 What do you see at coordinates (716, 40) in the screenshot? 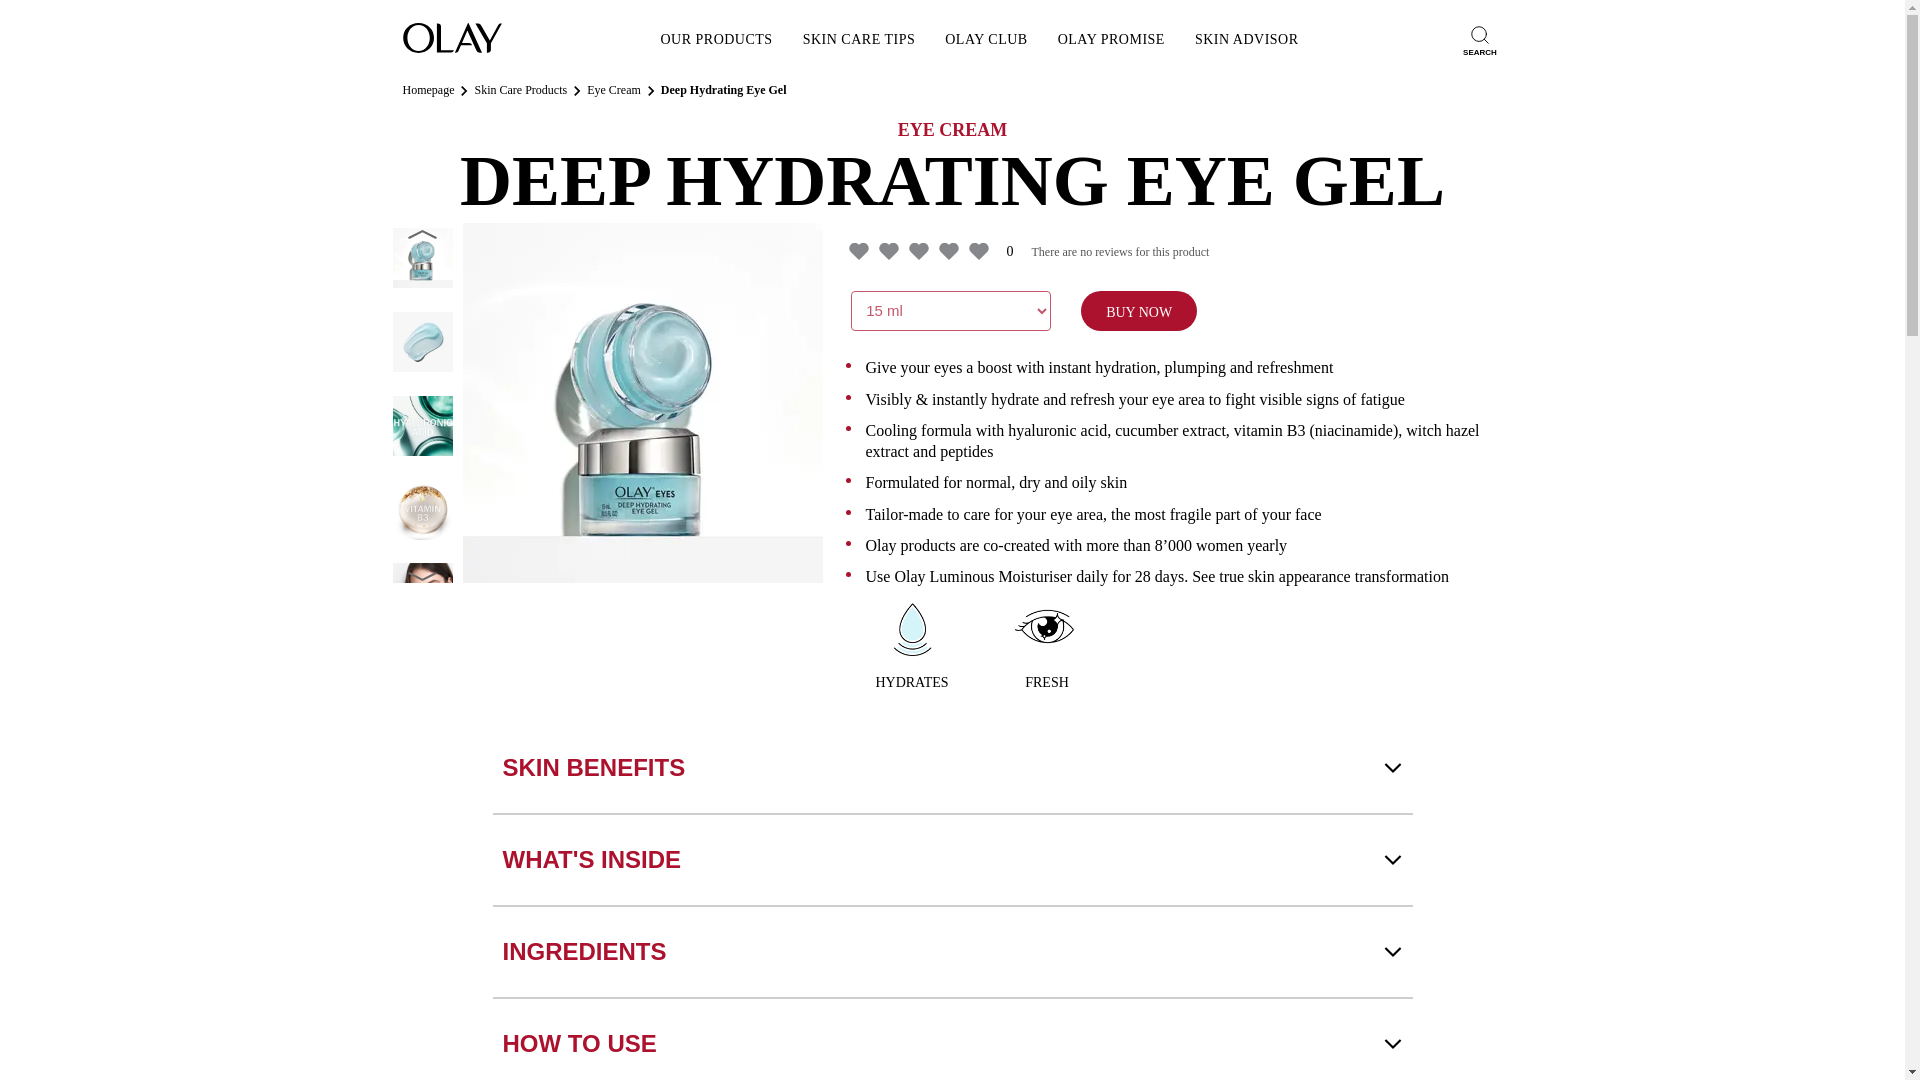
I see `OUR PRODUCTS` at bounding box center [716, 40].